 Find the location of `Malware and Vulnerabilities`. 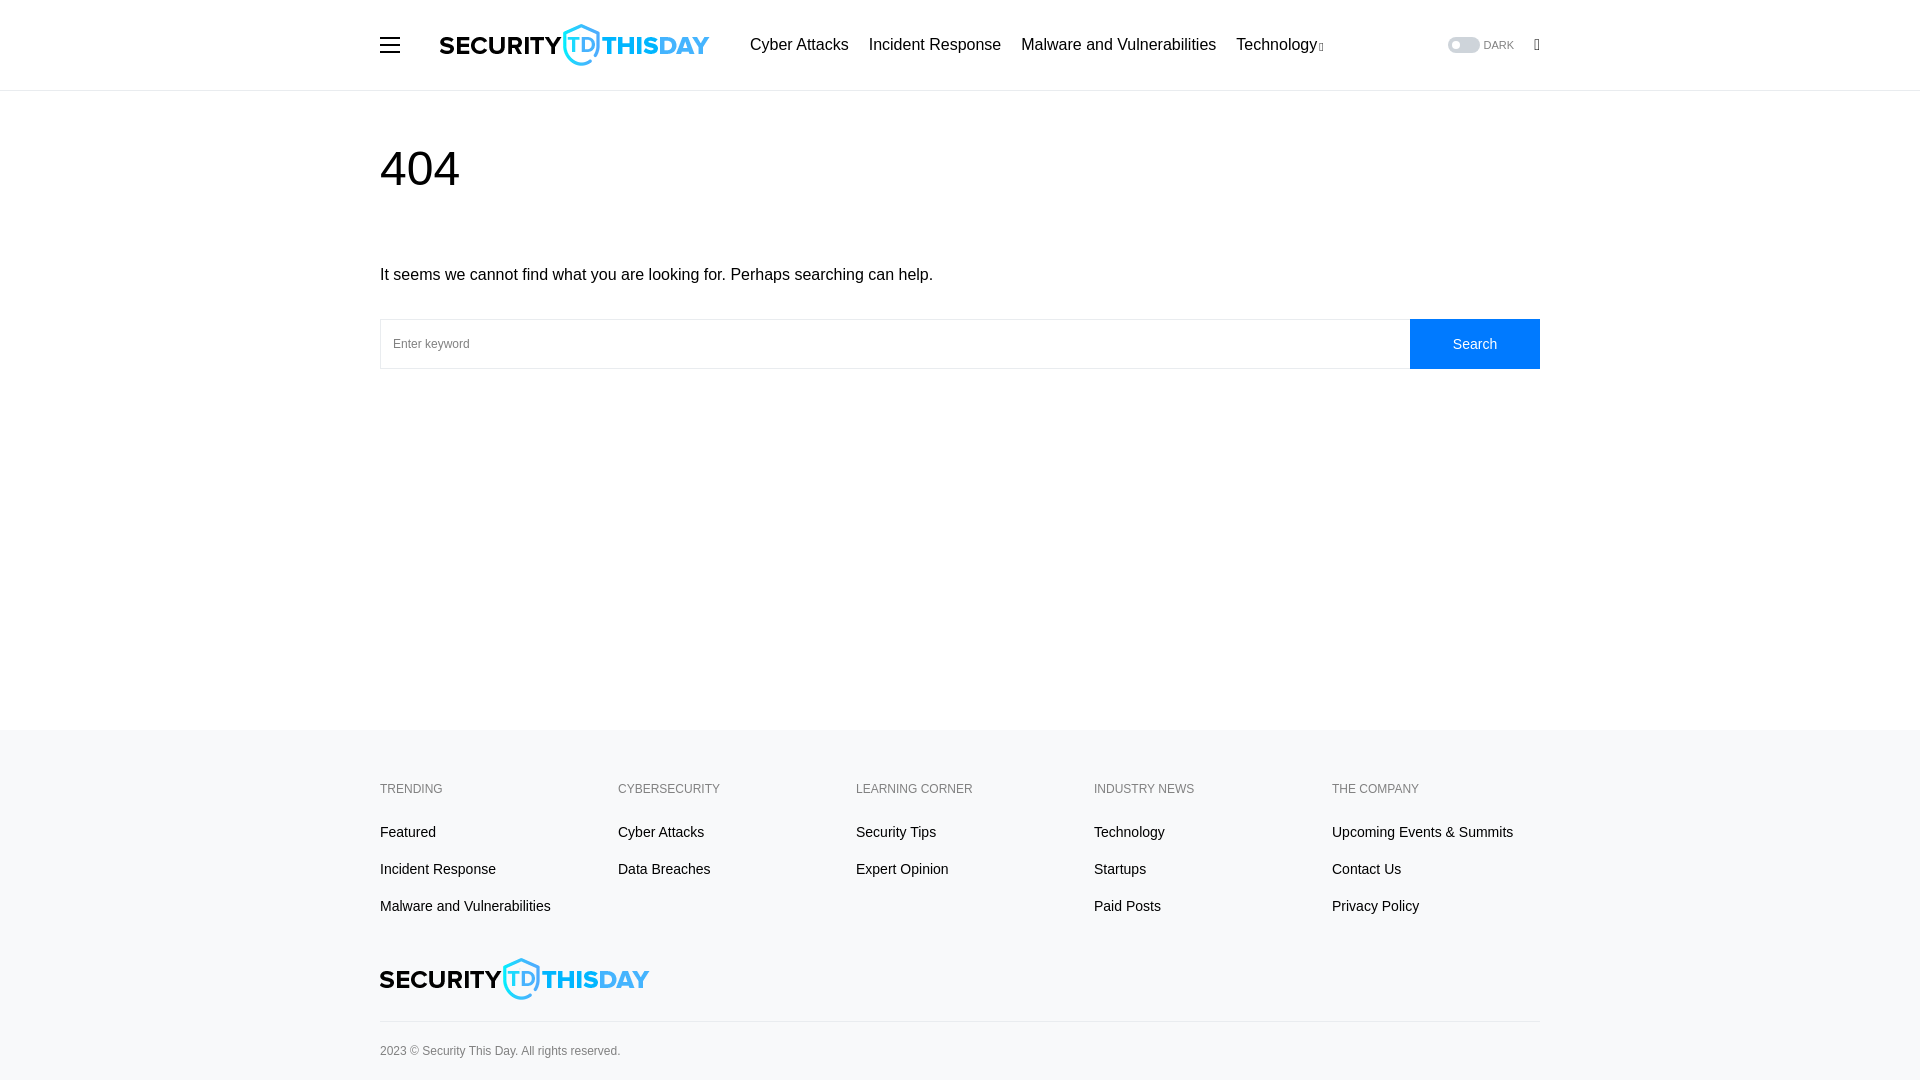

Malware and Vulnerabilities is located at coordinates (1118, 44).